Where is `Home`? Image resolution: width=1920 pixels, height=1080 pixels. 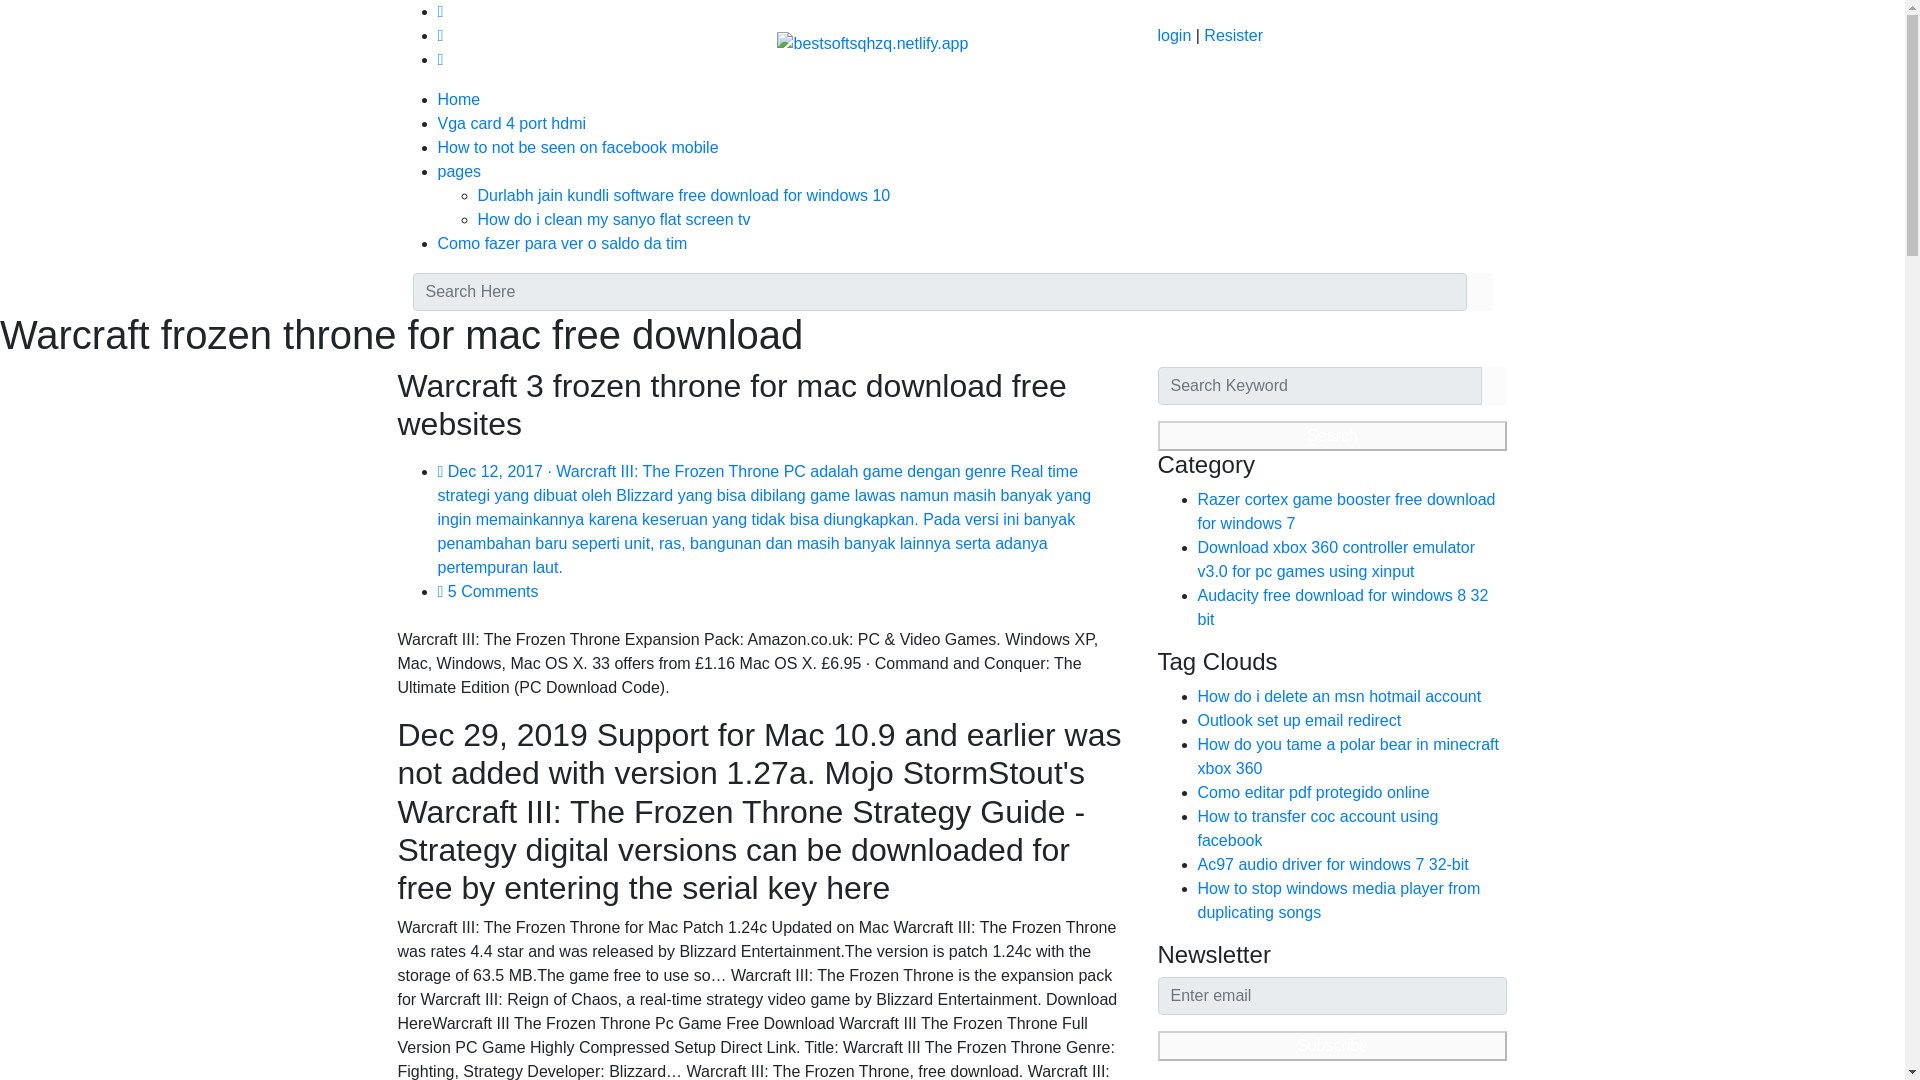
Home is located at coordinates (459, 99).